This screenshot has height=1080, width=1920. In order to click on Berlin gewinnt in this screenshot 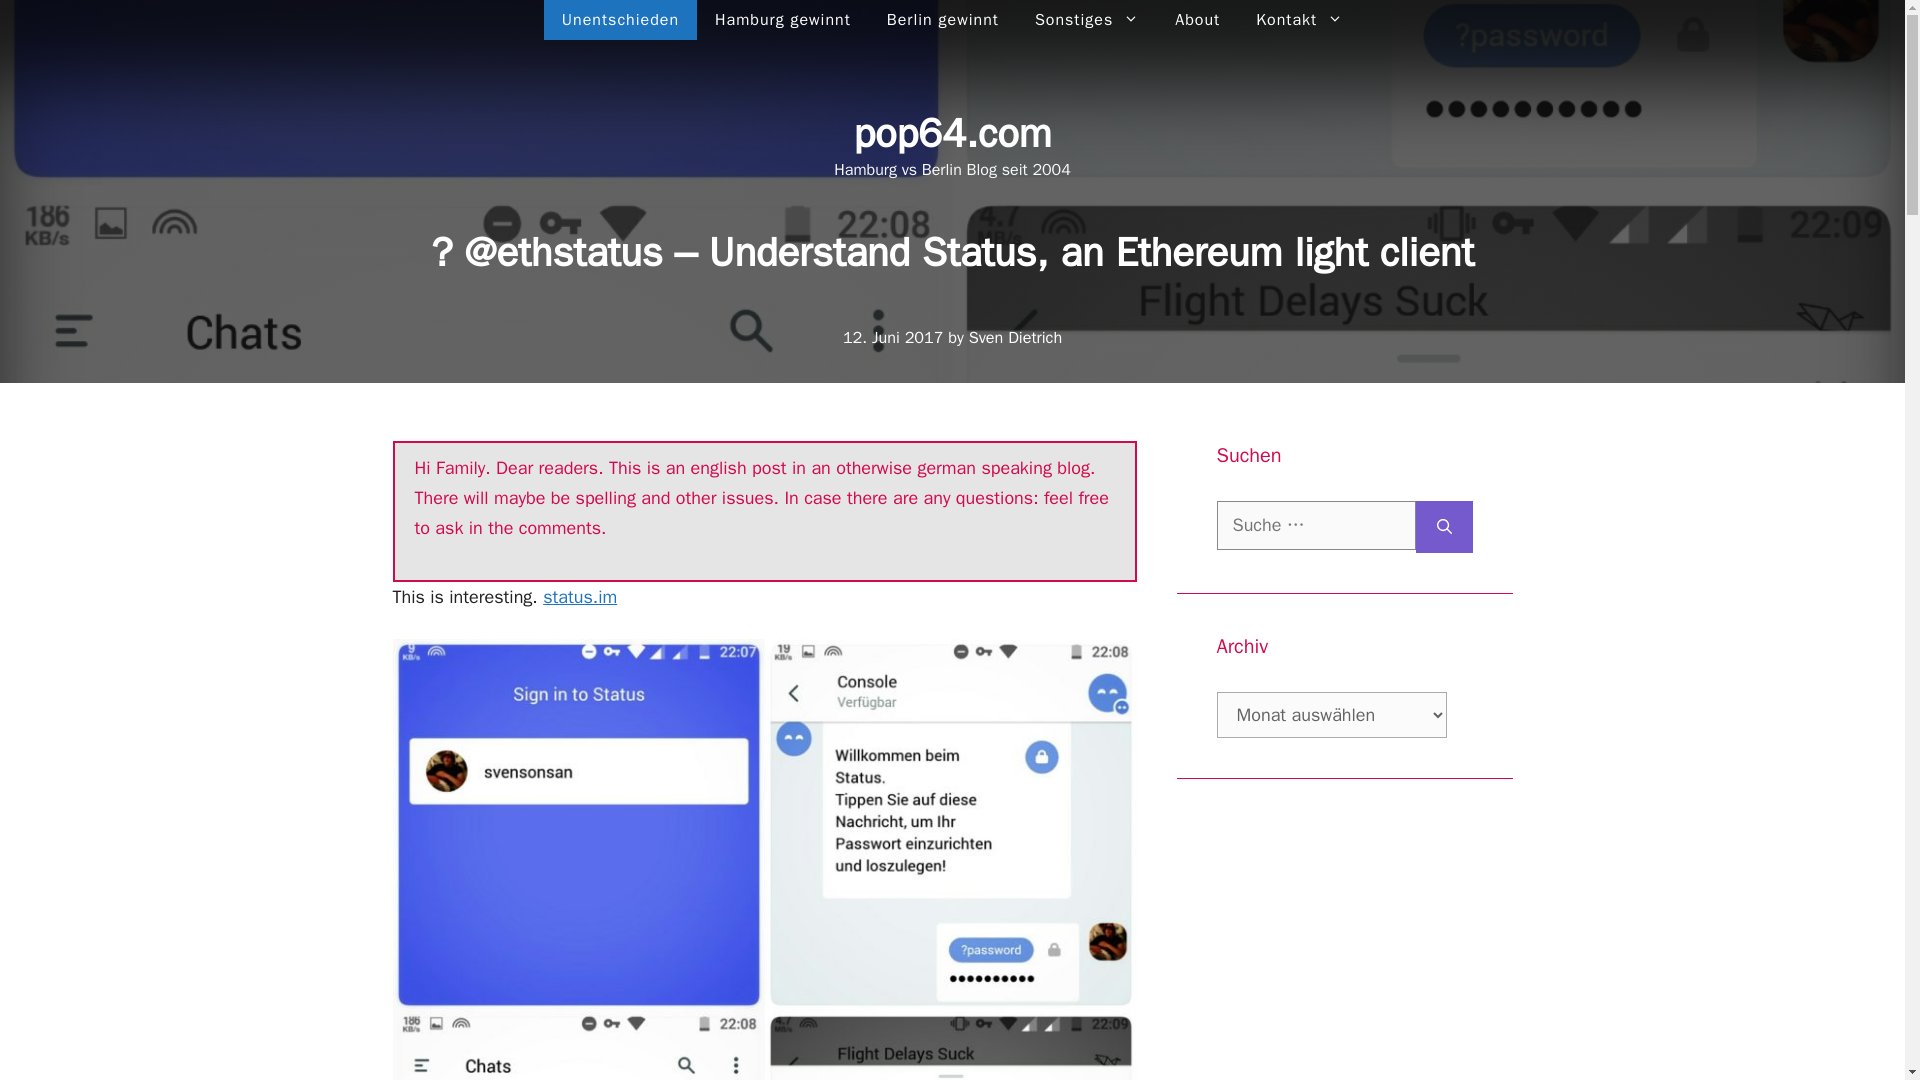, I will do `click(943, 20)`.